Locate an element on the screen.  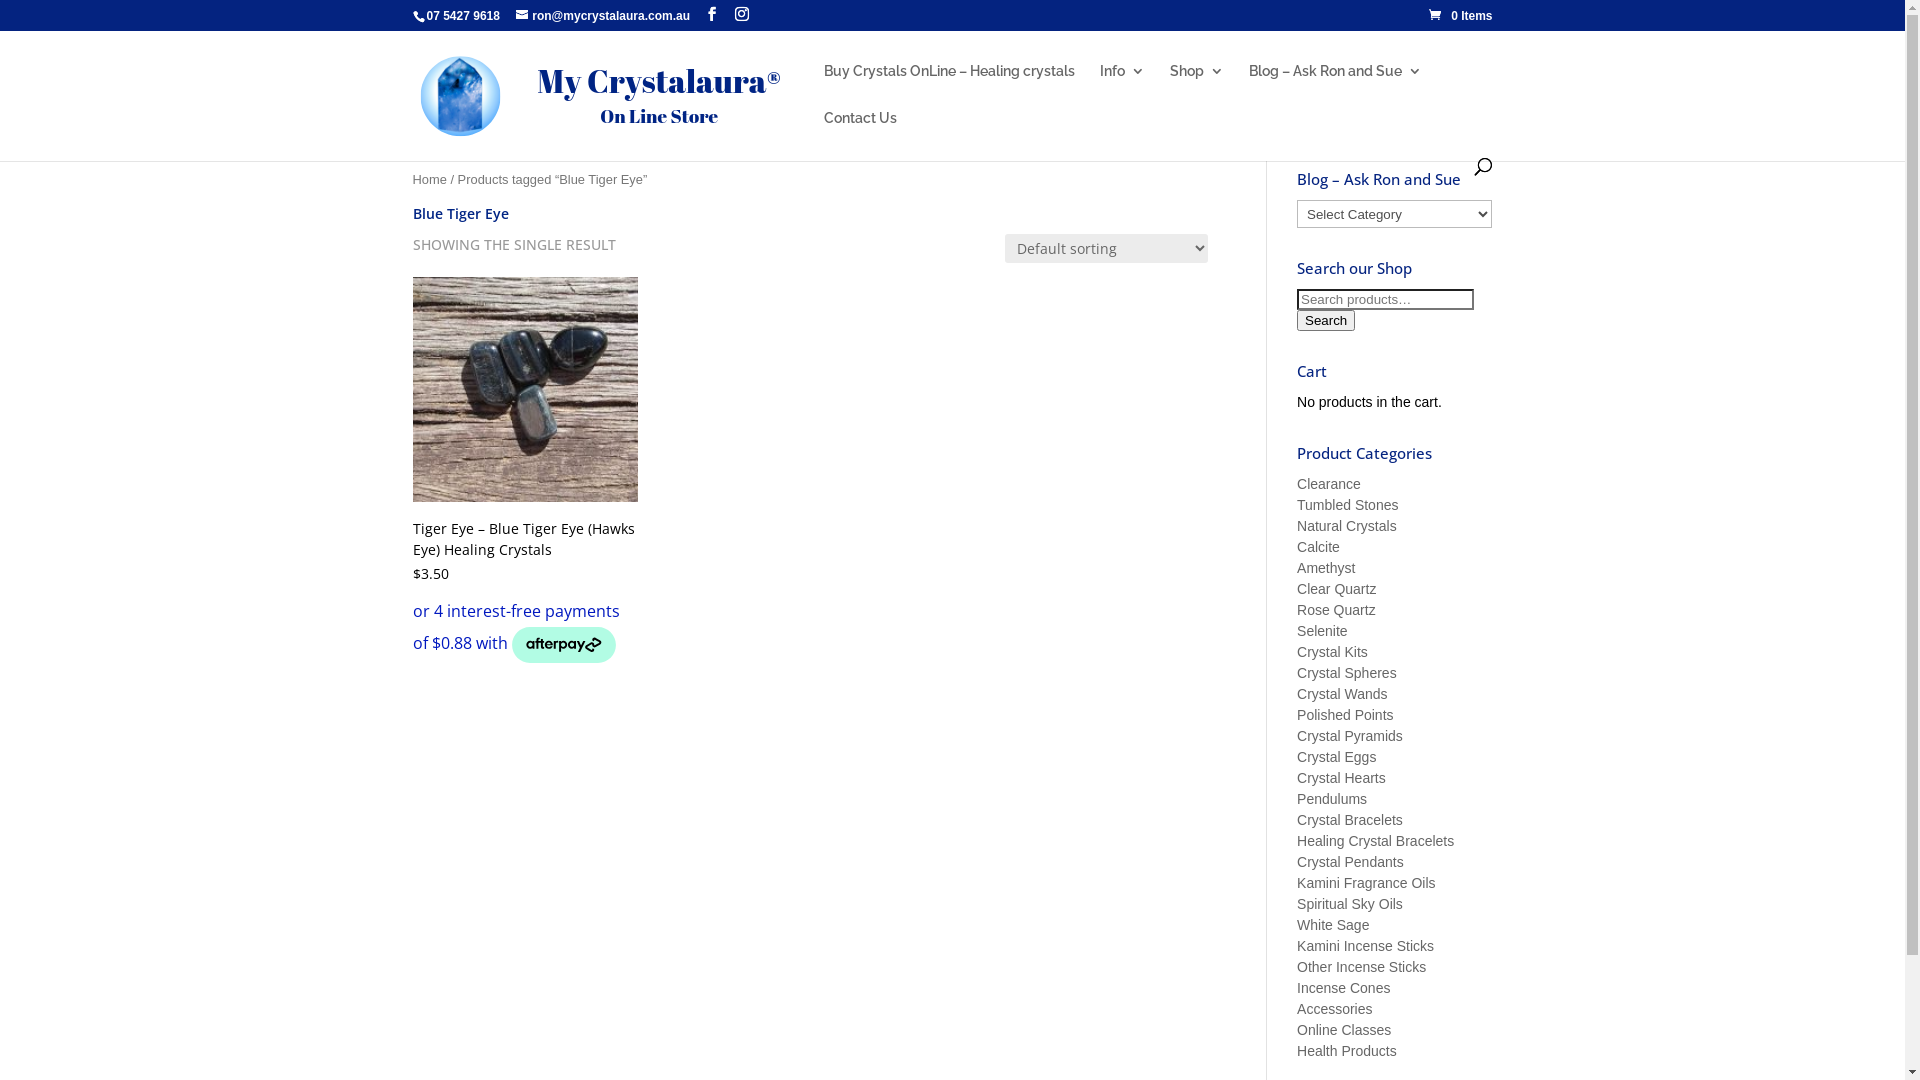
Kamini Incense Sticks is located at coordinates (1366, 946).